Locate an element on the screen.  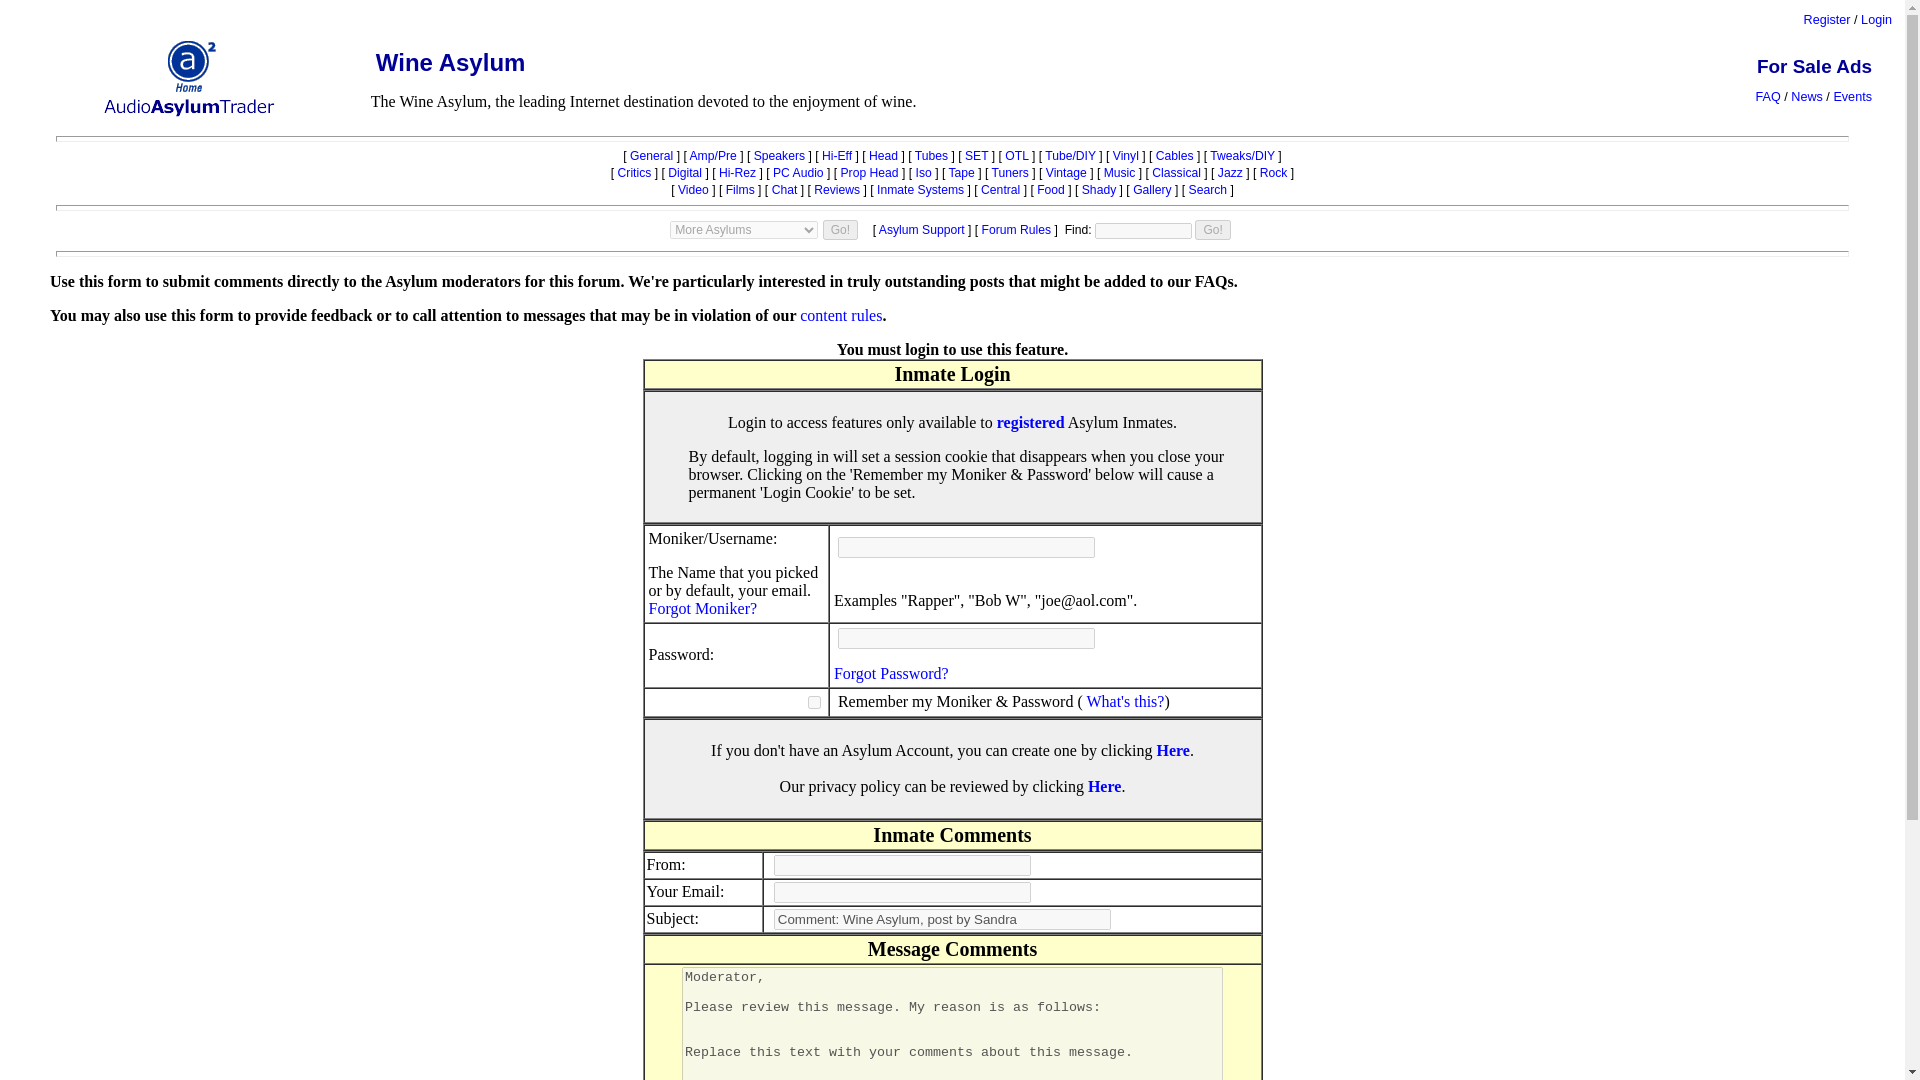
Login is located at coordinates (1876, 20).